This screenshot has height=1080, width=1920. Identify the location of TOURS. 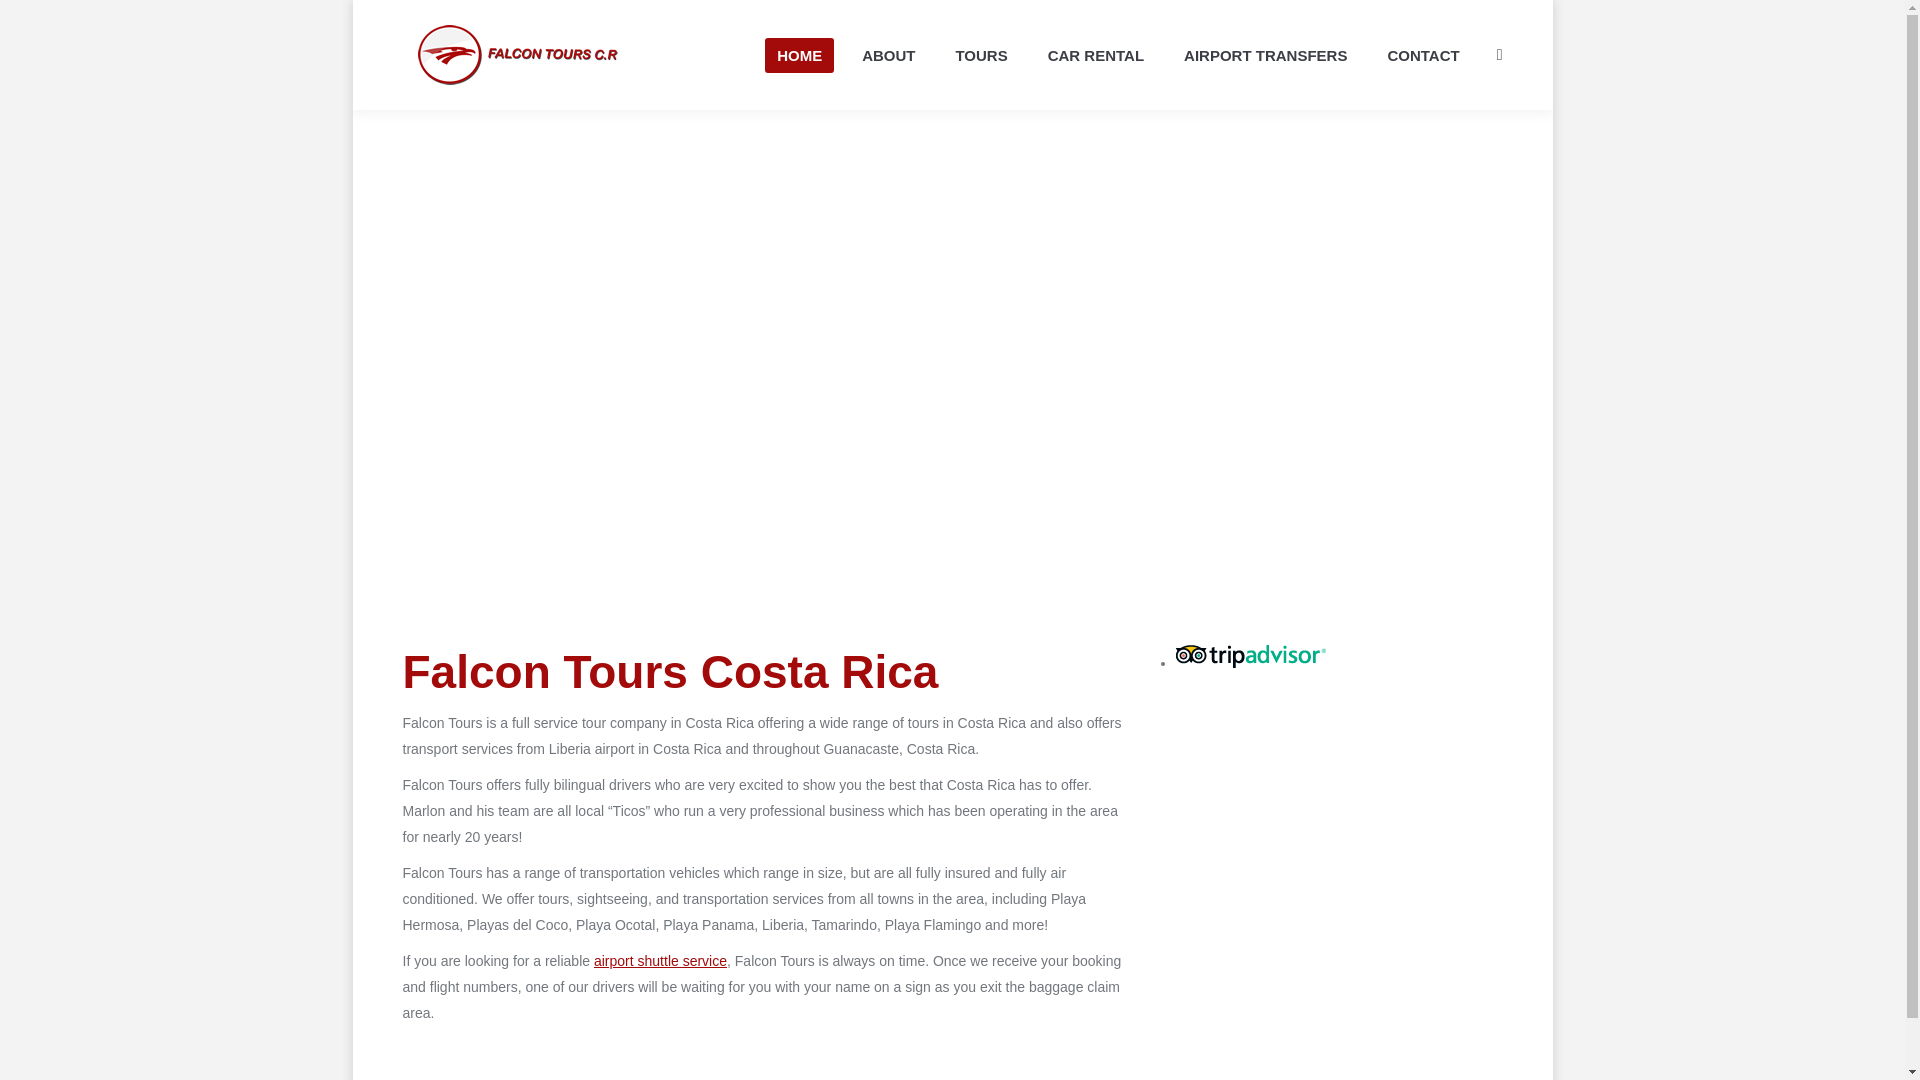
(980, 55).